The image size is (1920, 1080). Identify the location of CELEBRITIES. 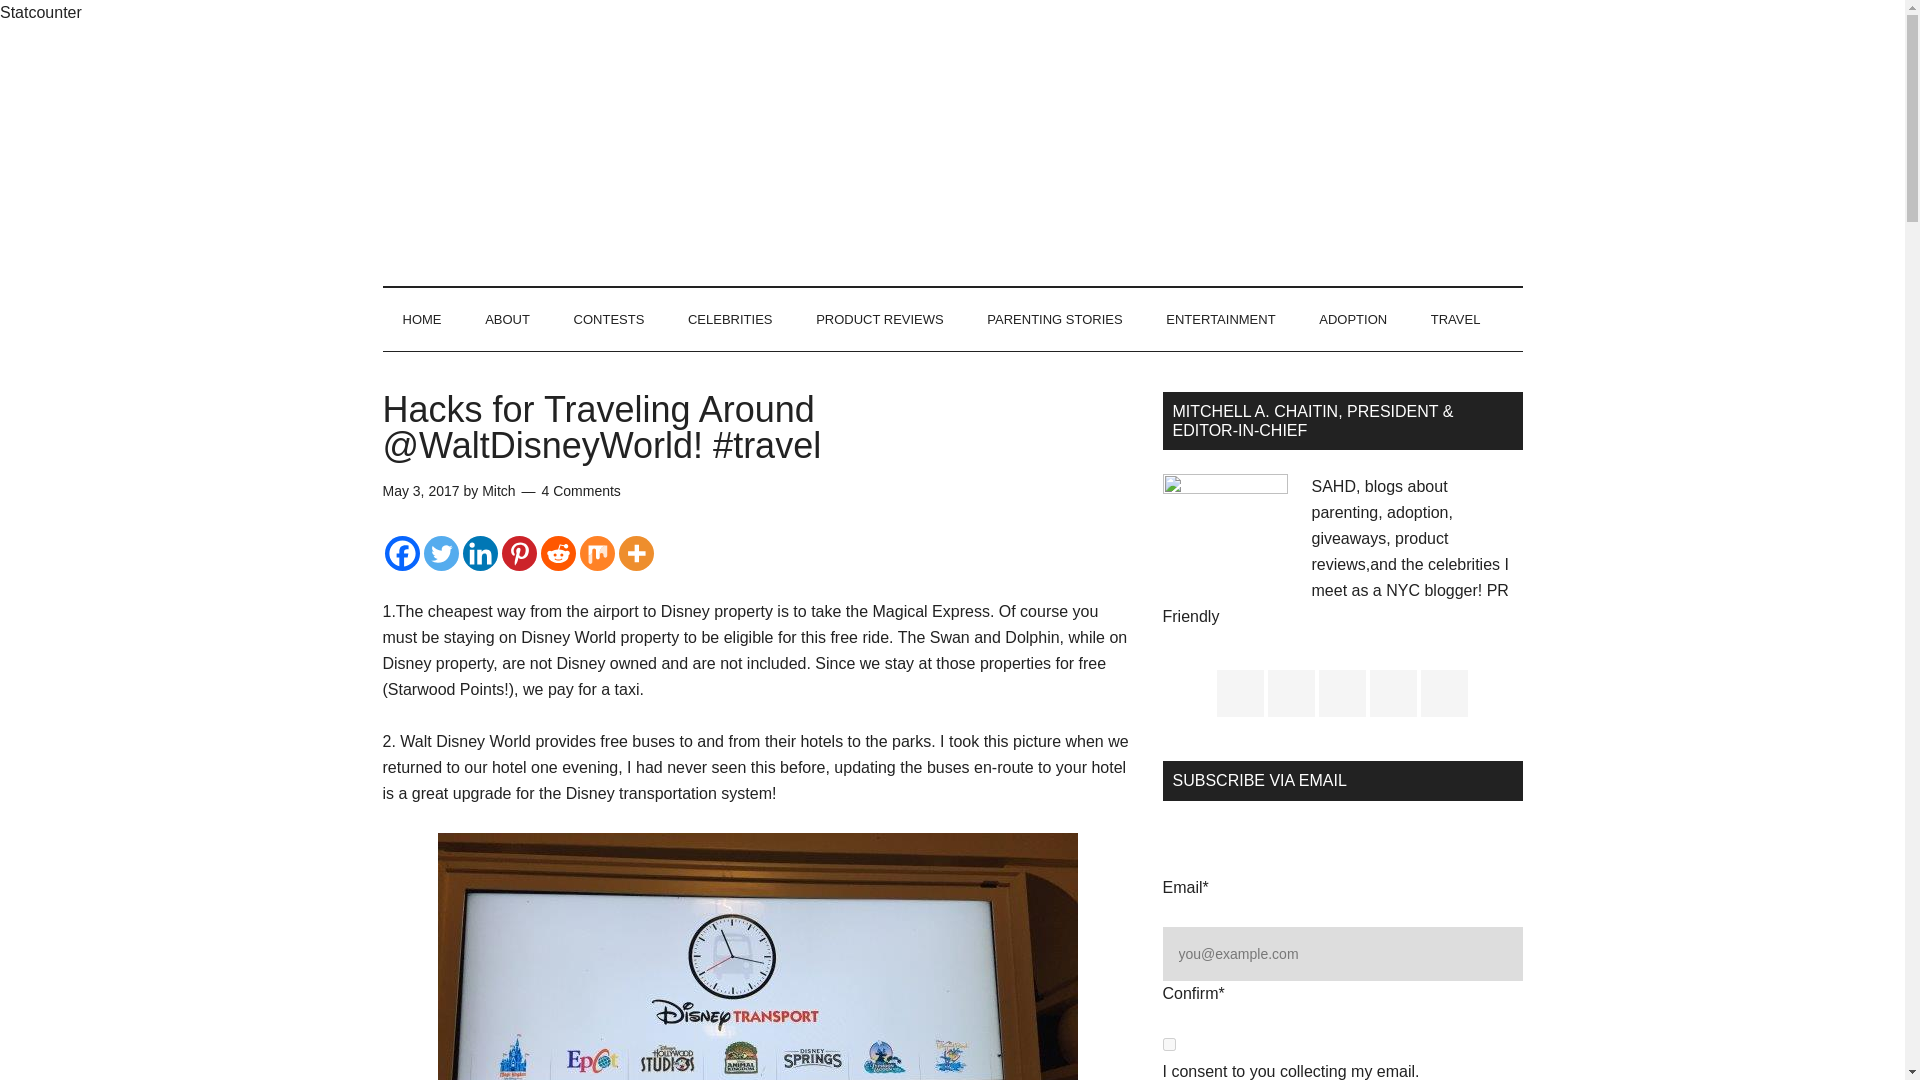
(730, 320).